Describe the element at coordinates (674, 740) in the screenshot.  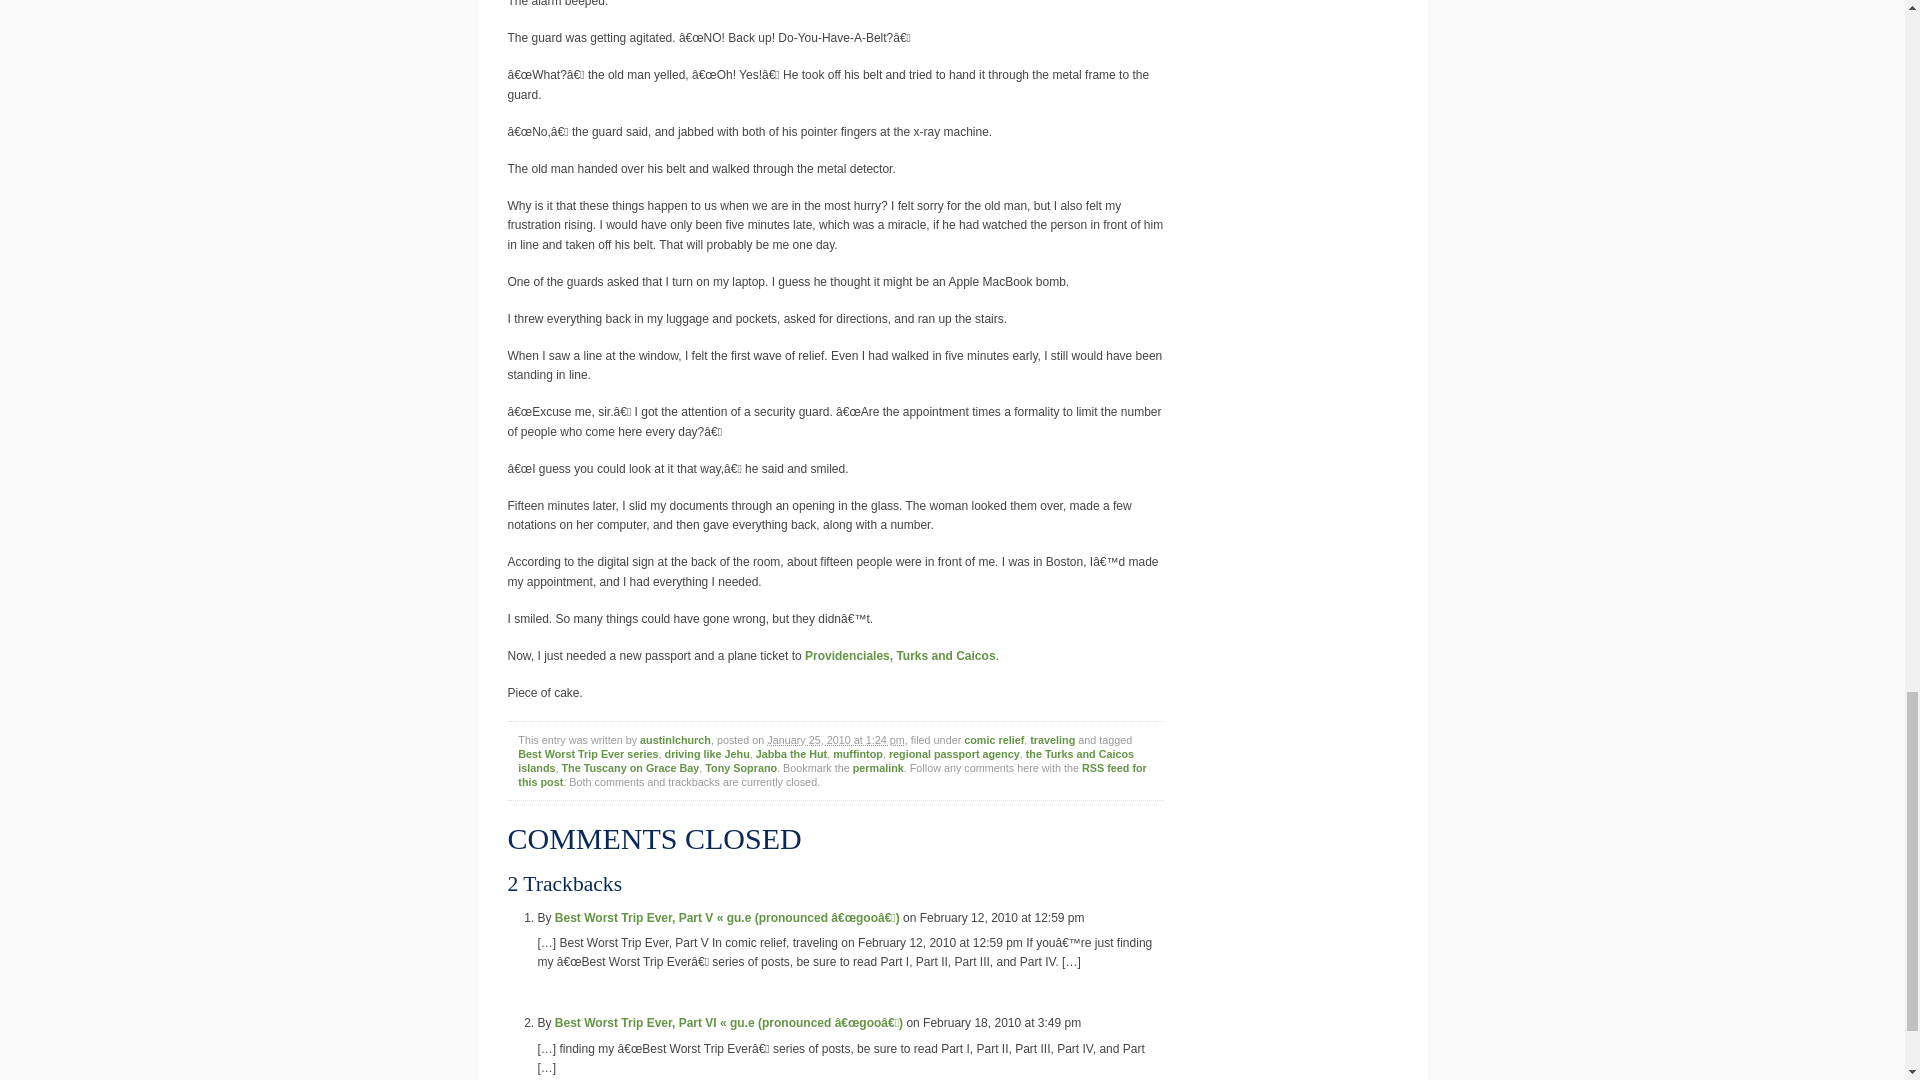
I see `View all posts by austinlchurch` at that location.